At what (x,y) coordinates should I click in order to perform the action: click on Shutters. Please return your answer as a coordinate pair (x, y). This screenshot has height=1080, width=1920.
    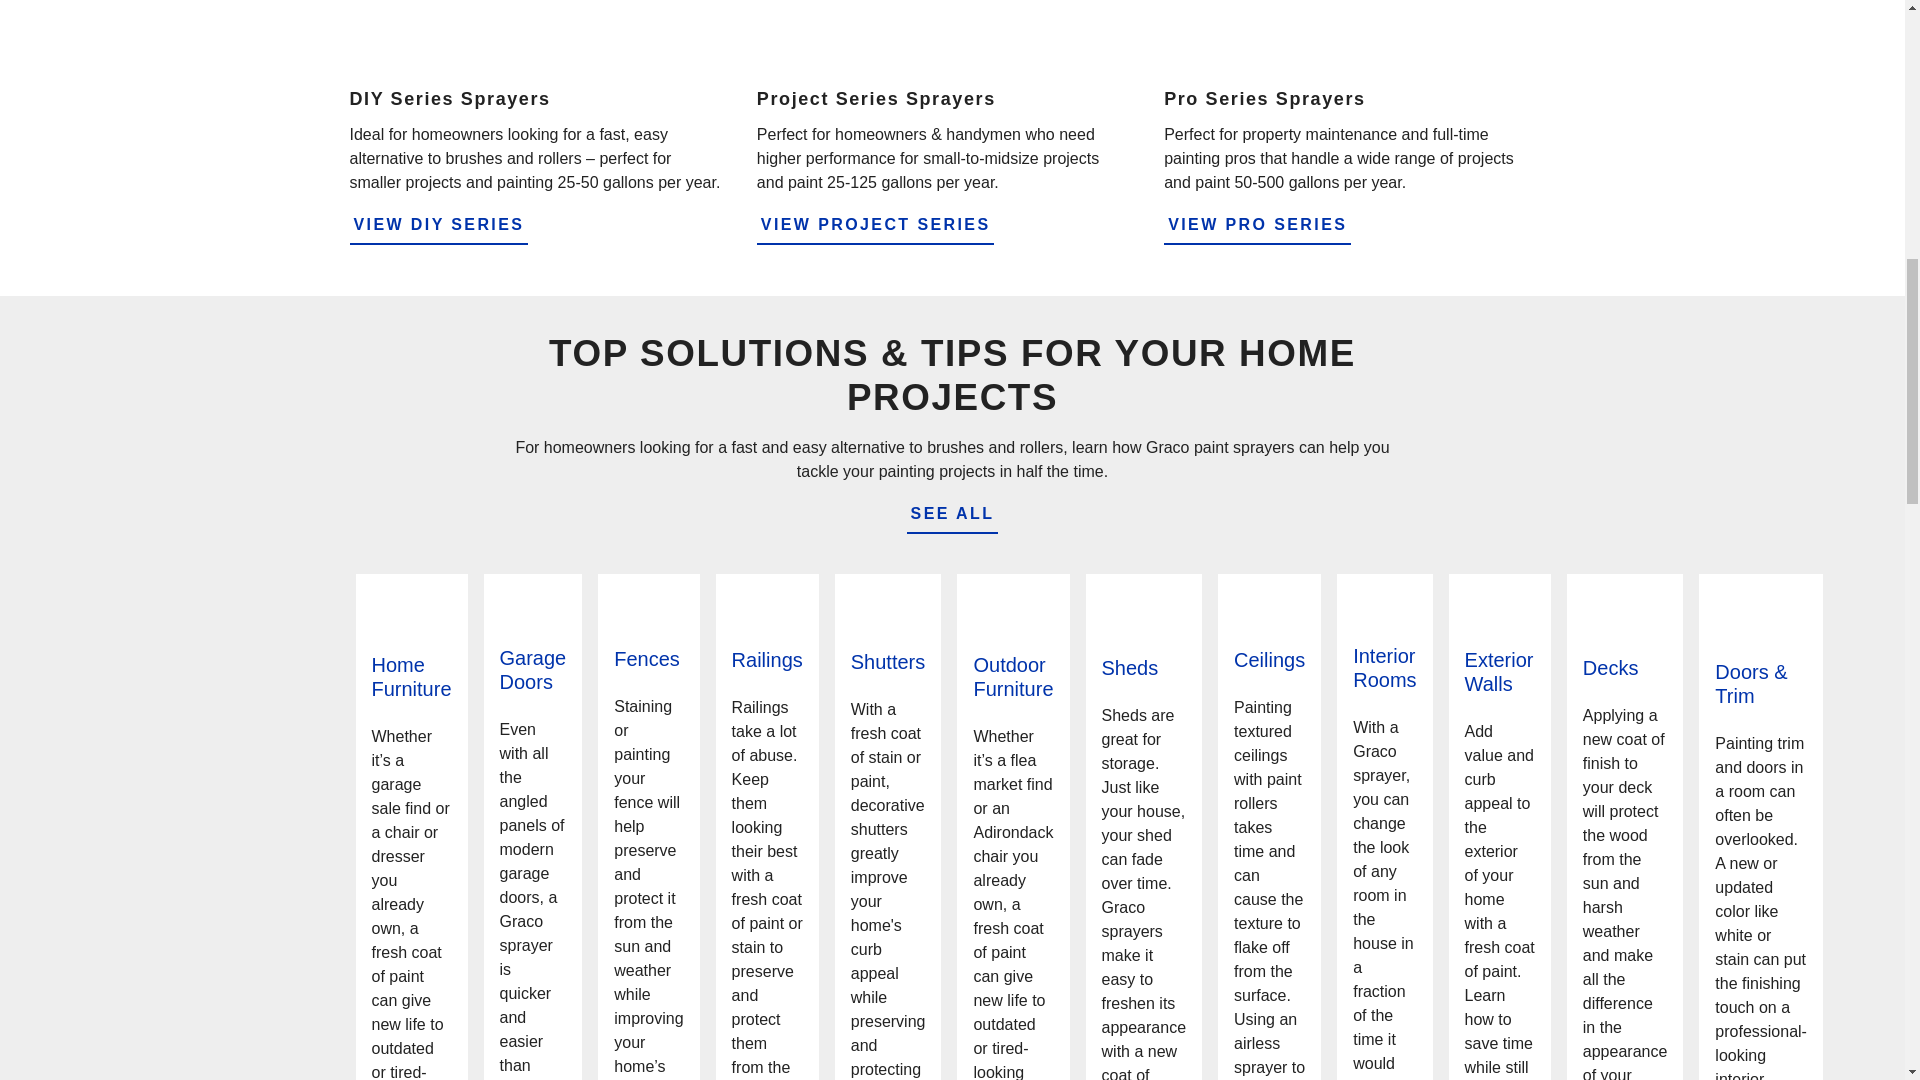
    Looking at the image, I should click on (888, 662).